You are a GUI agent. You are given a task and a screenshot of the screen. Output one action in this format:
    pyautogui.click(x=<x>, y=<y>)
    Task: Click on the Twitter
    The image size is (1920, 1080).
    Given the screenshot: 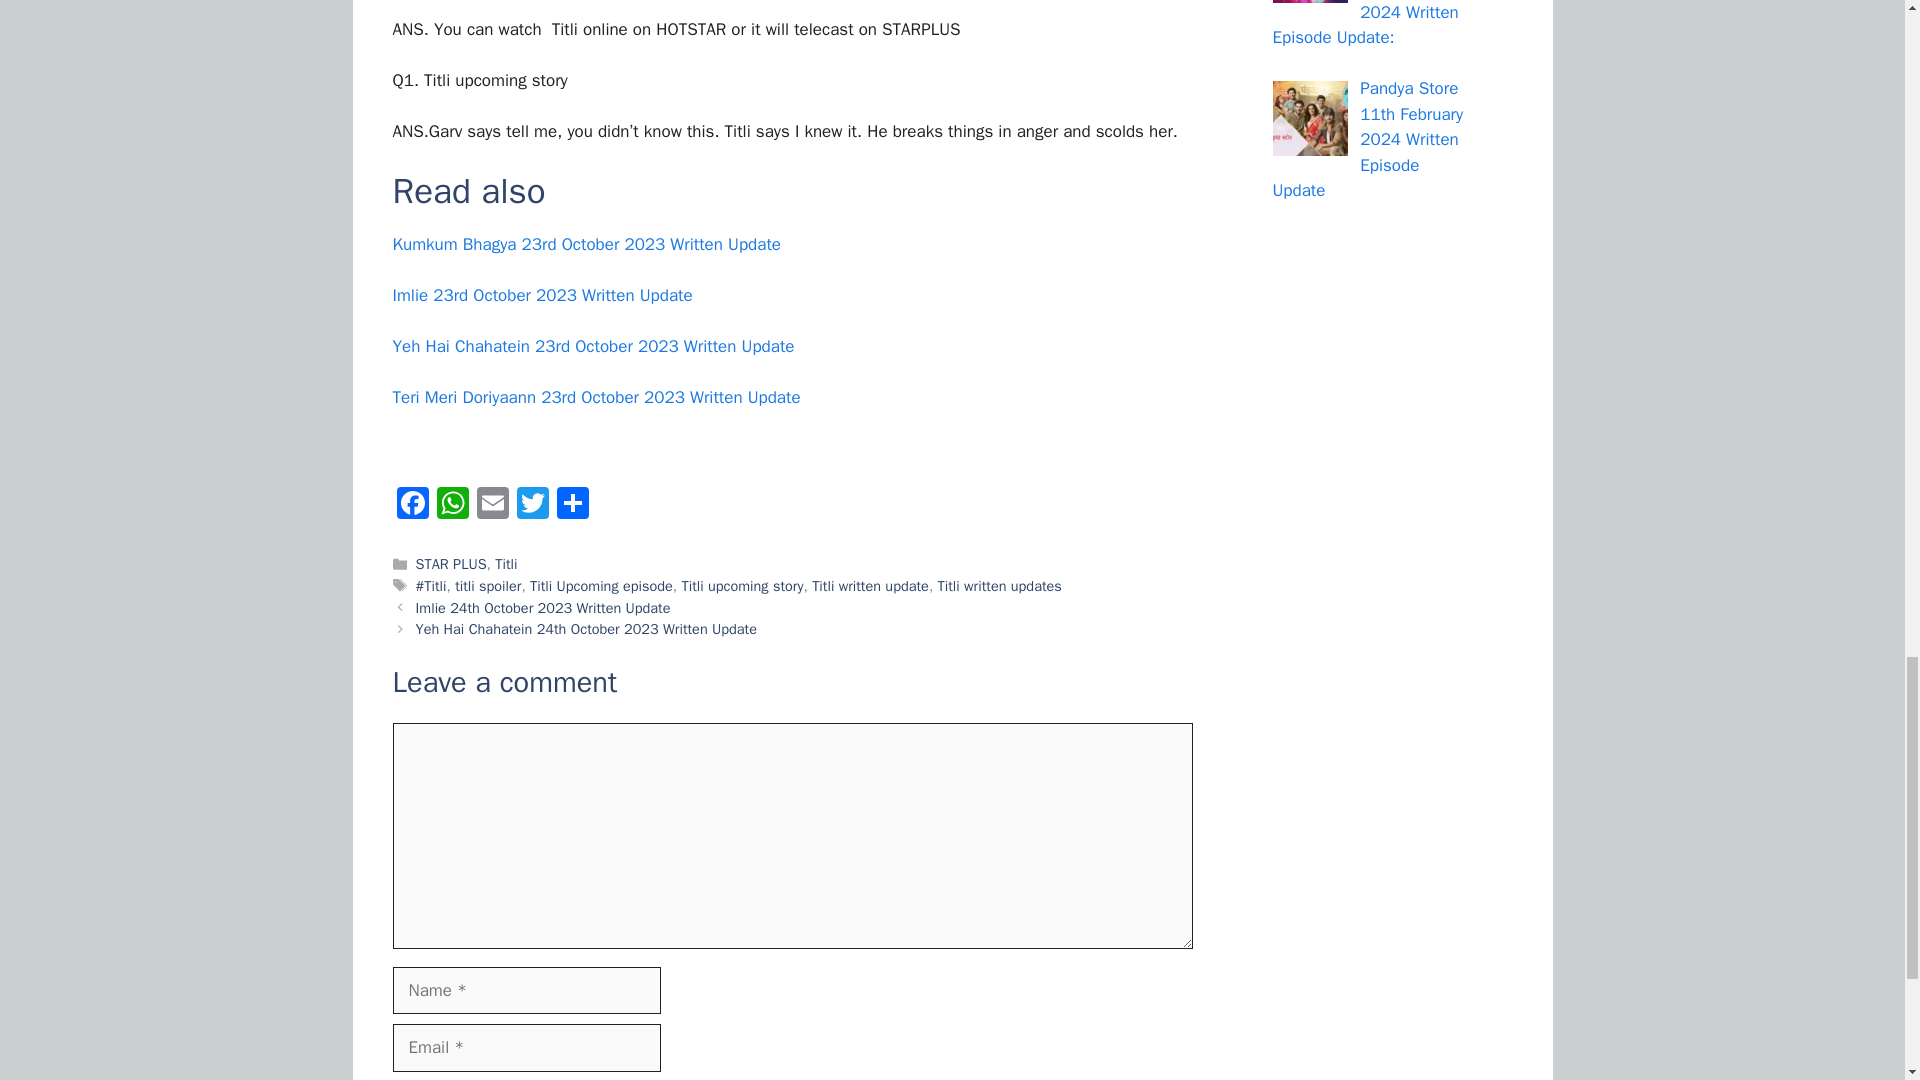 What is the action you would take?
    pyautogui.click(x=532, y=506)
    